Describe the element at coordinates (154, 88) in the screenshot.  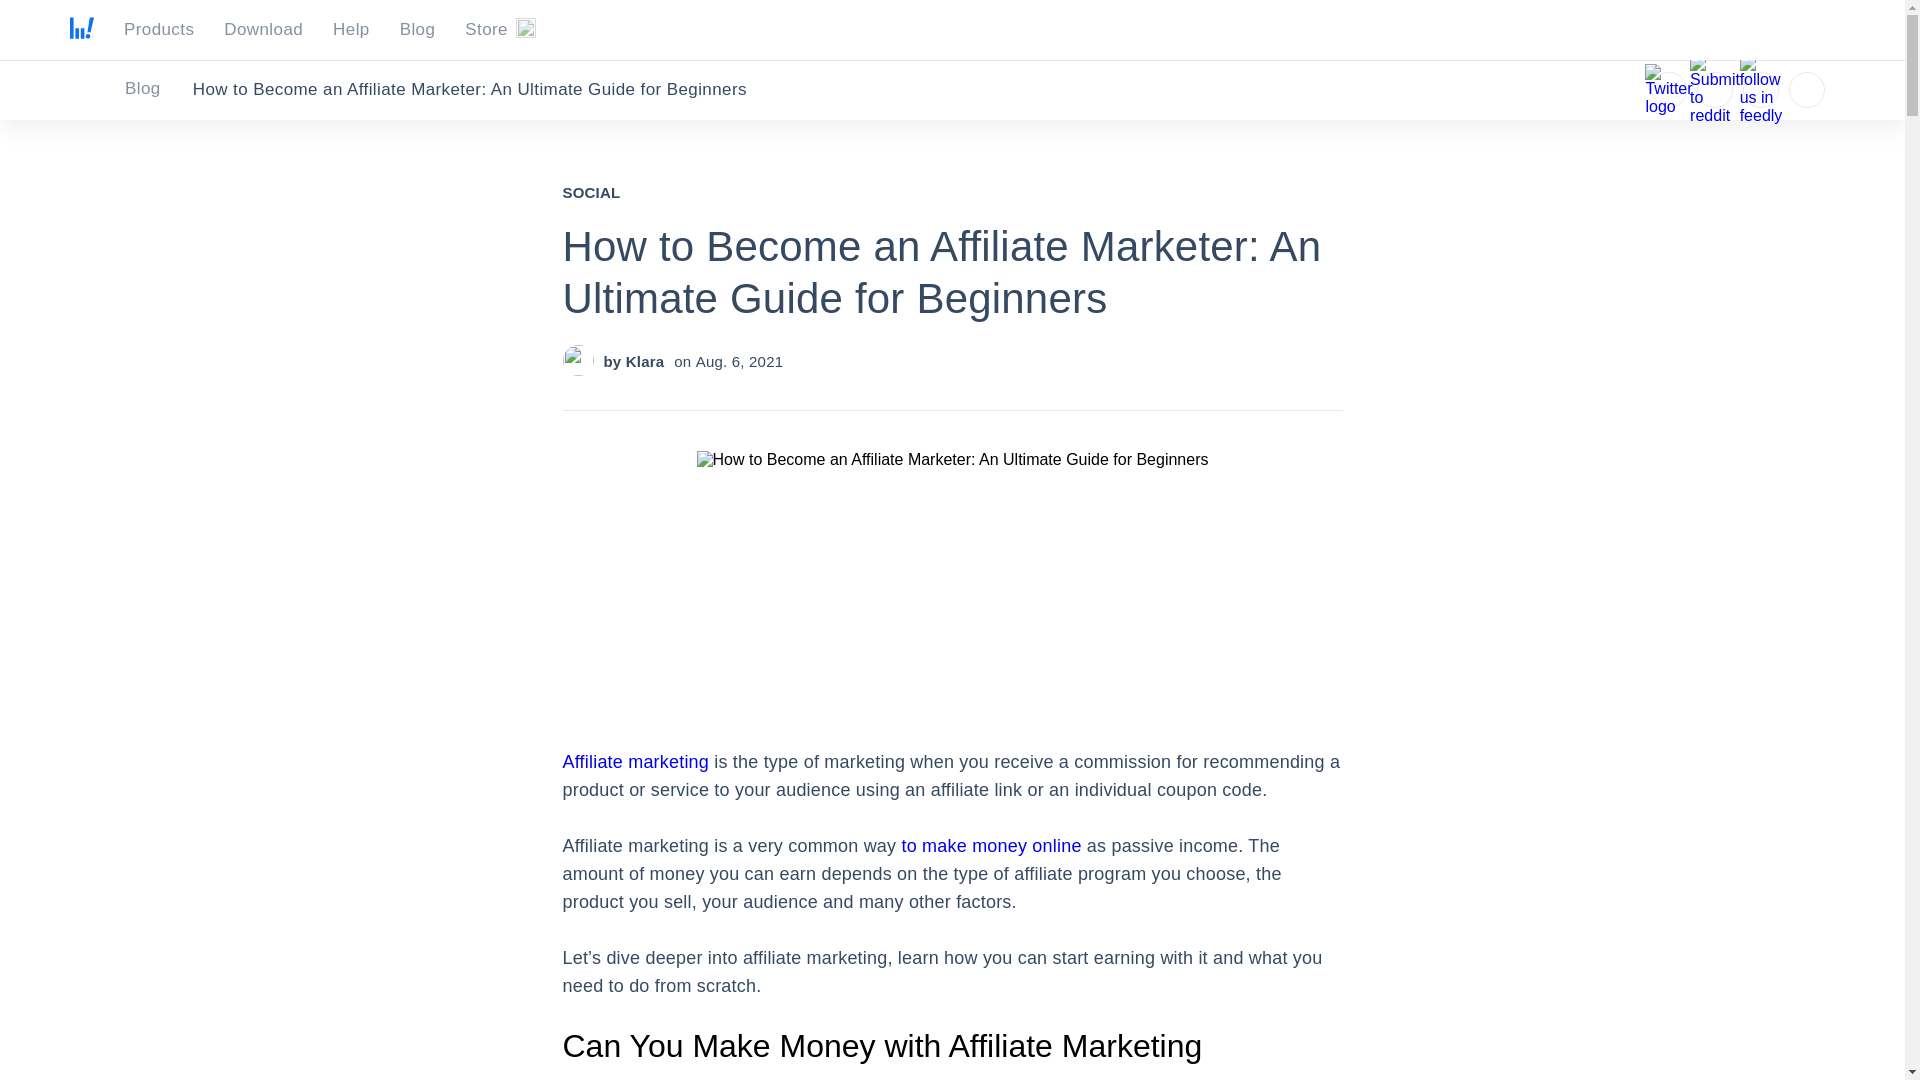
I see `Blog` at that location.